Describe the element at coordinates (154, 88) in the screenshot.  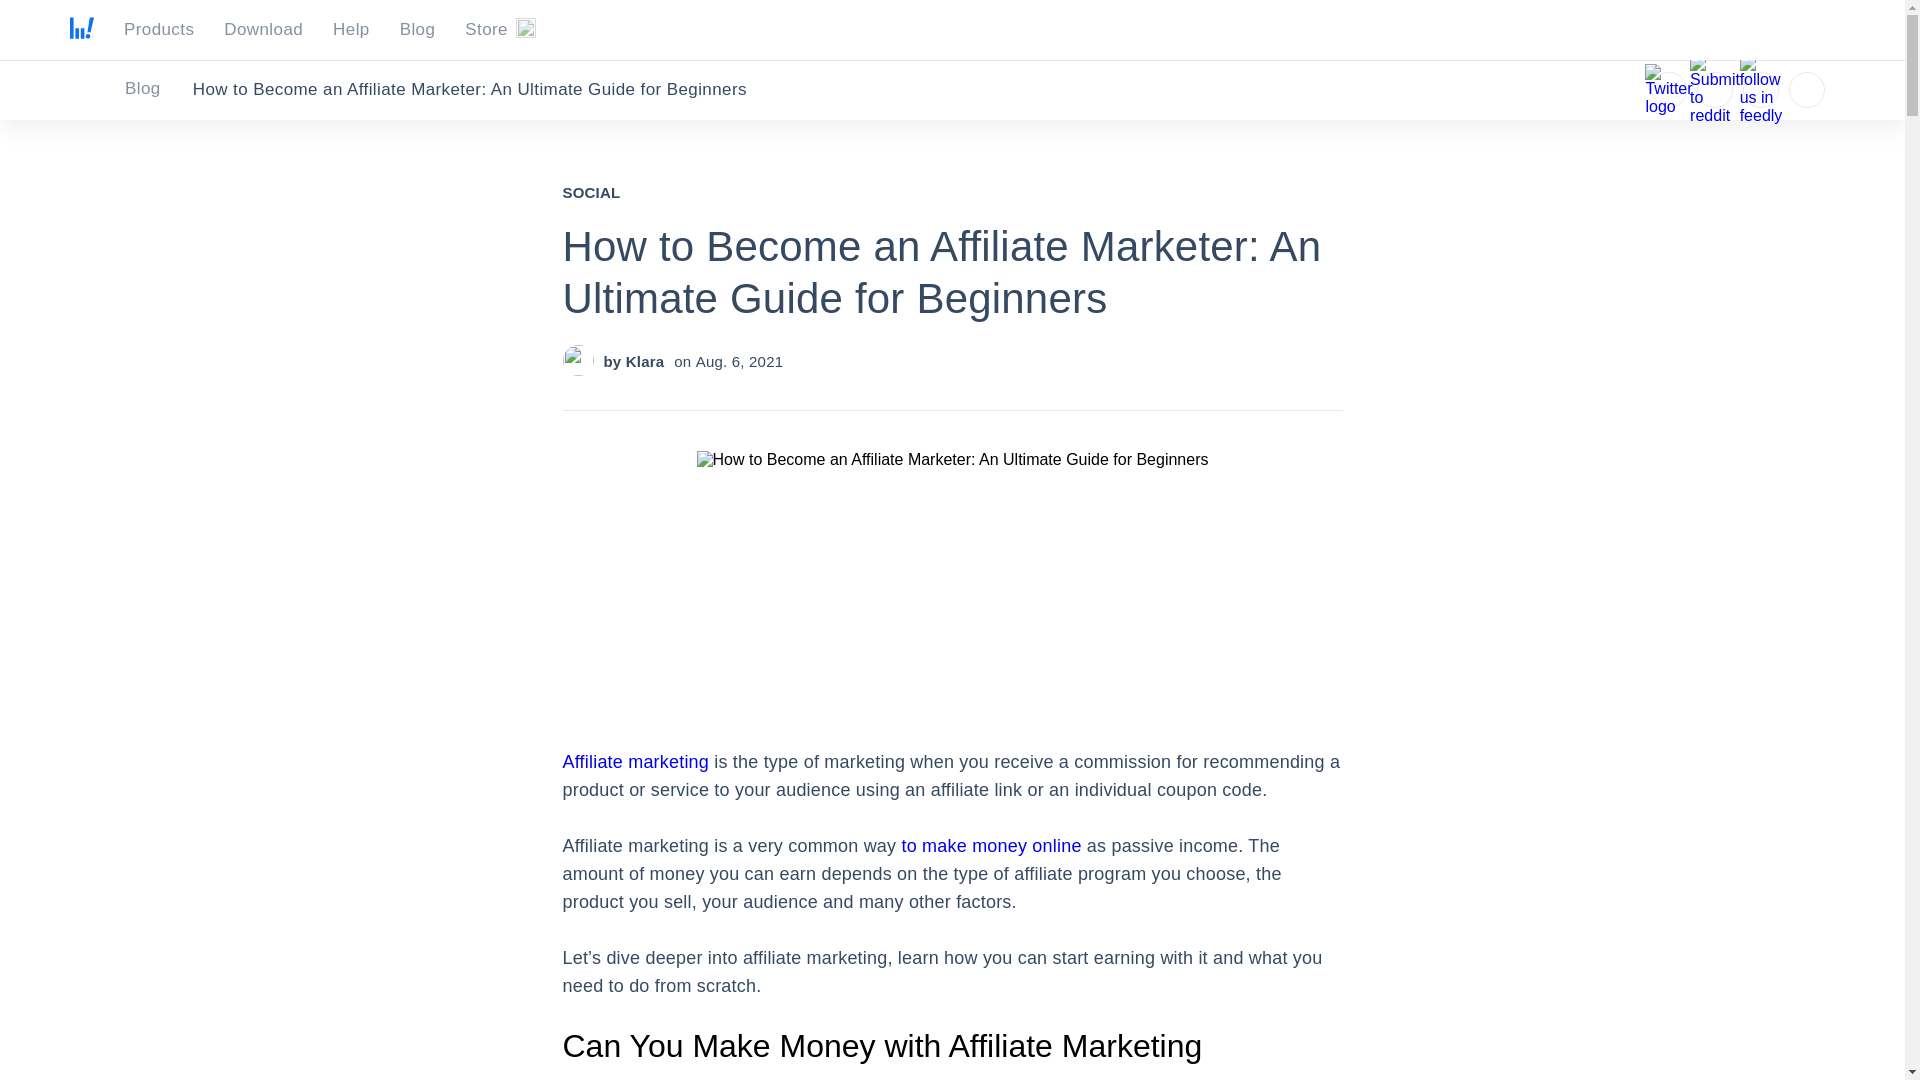
I see `Blog` at that location.